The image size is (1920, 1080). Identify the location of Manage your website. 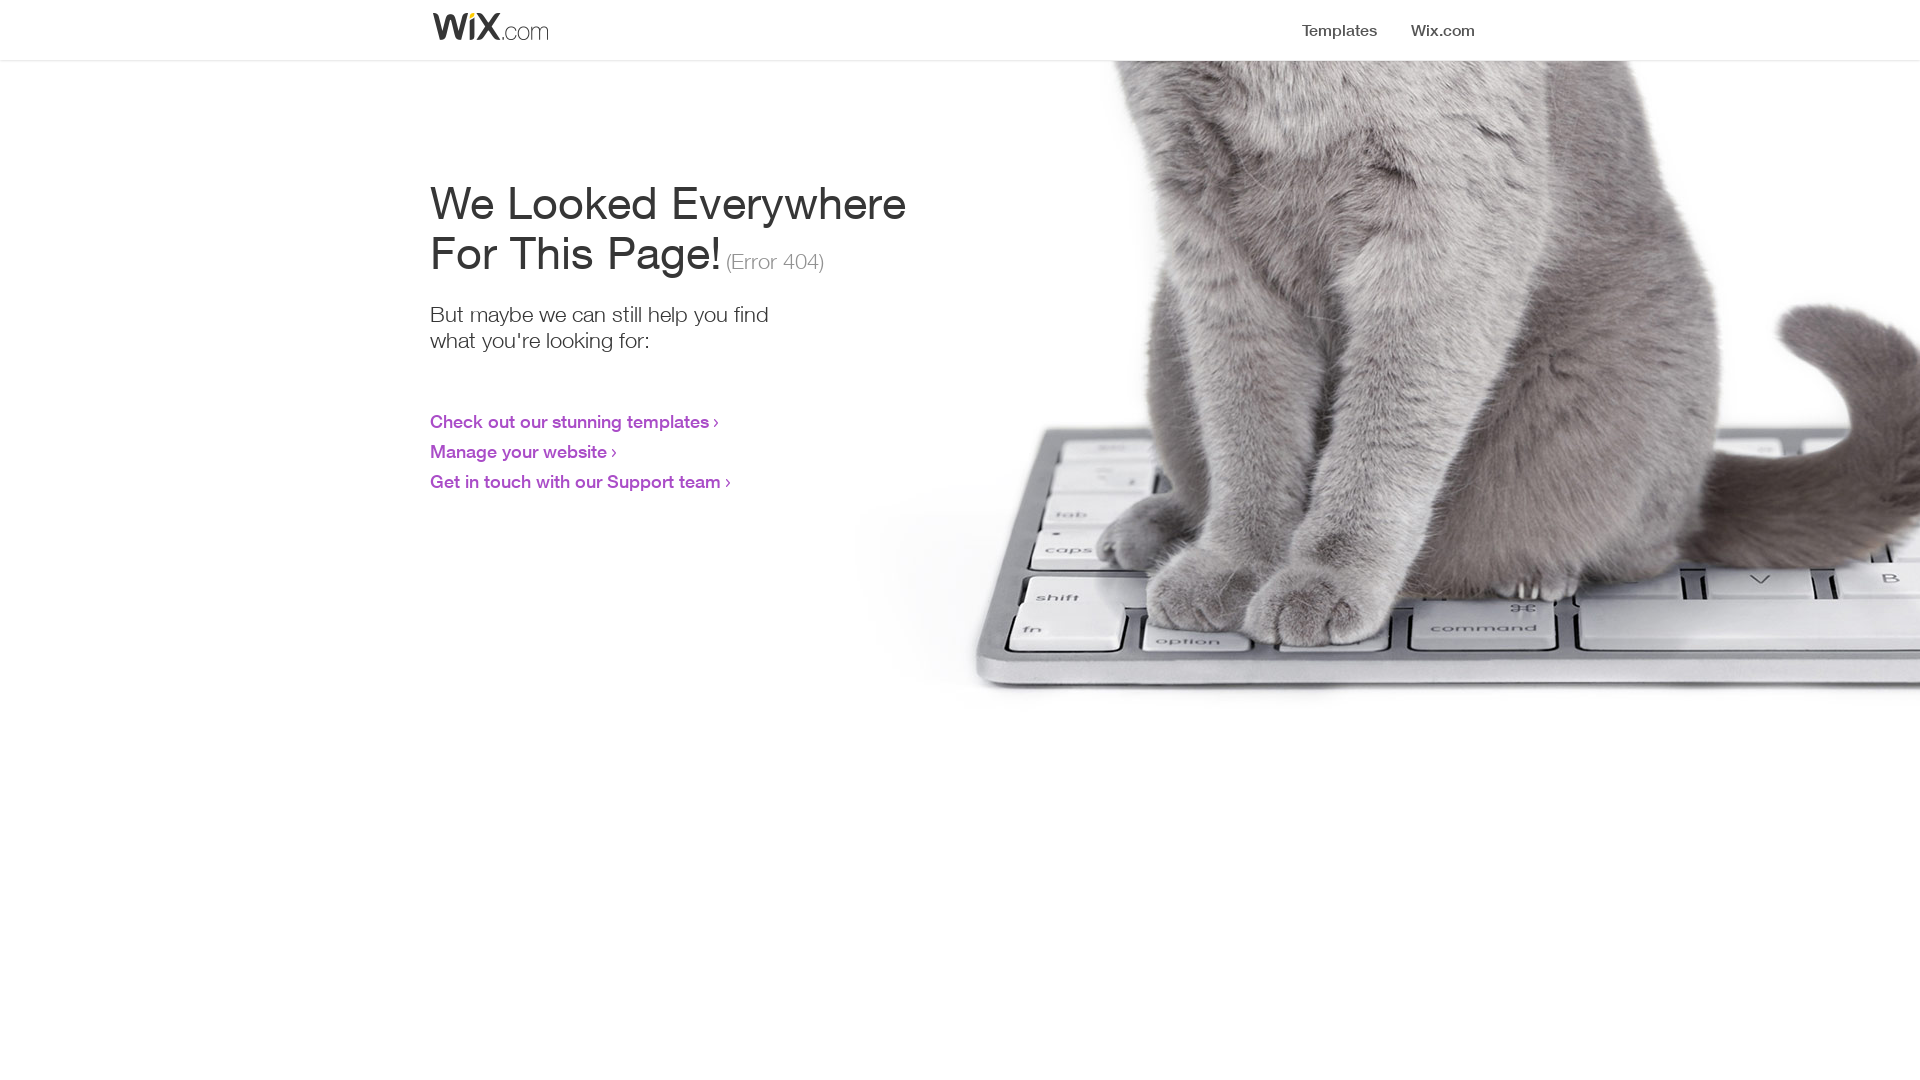
(518, 451).